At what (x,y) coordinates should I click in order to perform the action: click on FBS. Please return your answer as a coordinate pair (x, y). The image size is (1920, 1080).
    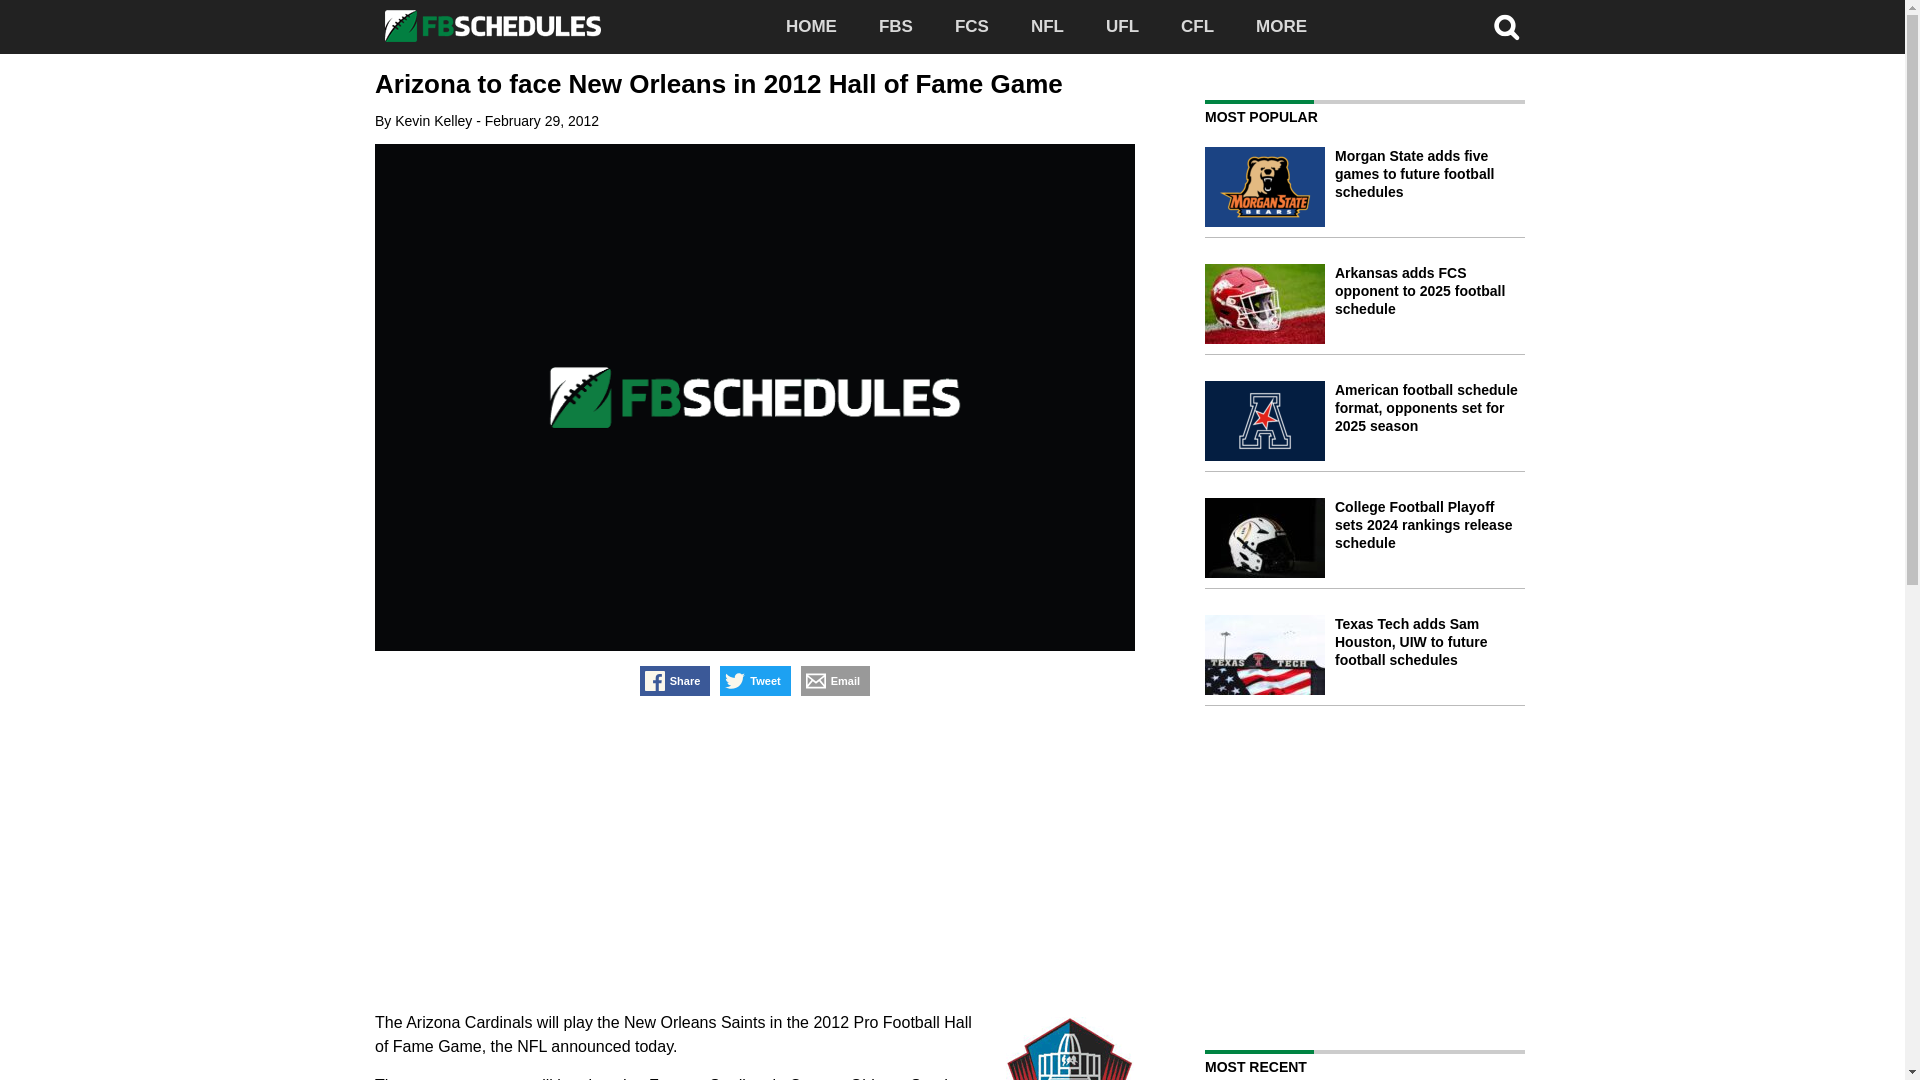
    Looking at the image, I should click on (896, 27).